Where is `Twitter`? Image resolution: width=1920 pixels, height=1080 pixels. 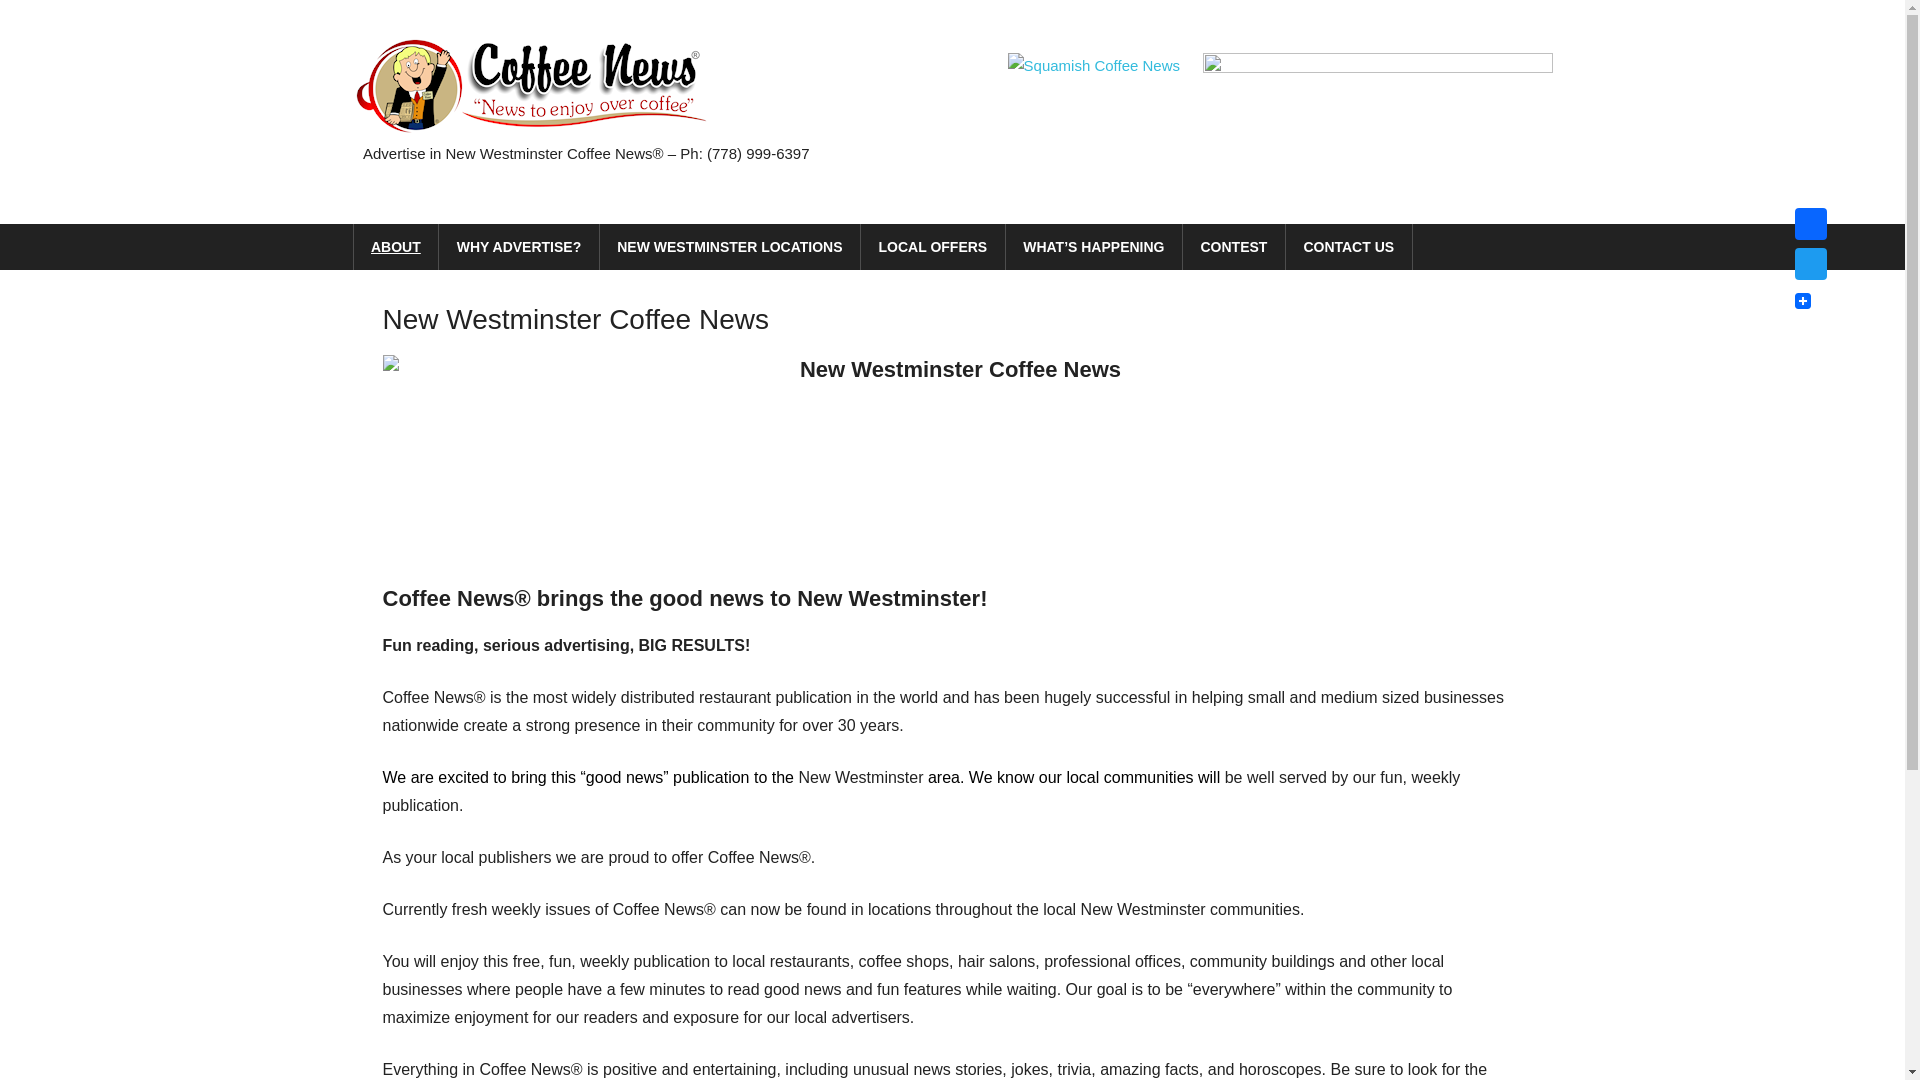 Twitter is located at coordinates (1811, 264).